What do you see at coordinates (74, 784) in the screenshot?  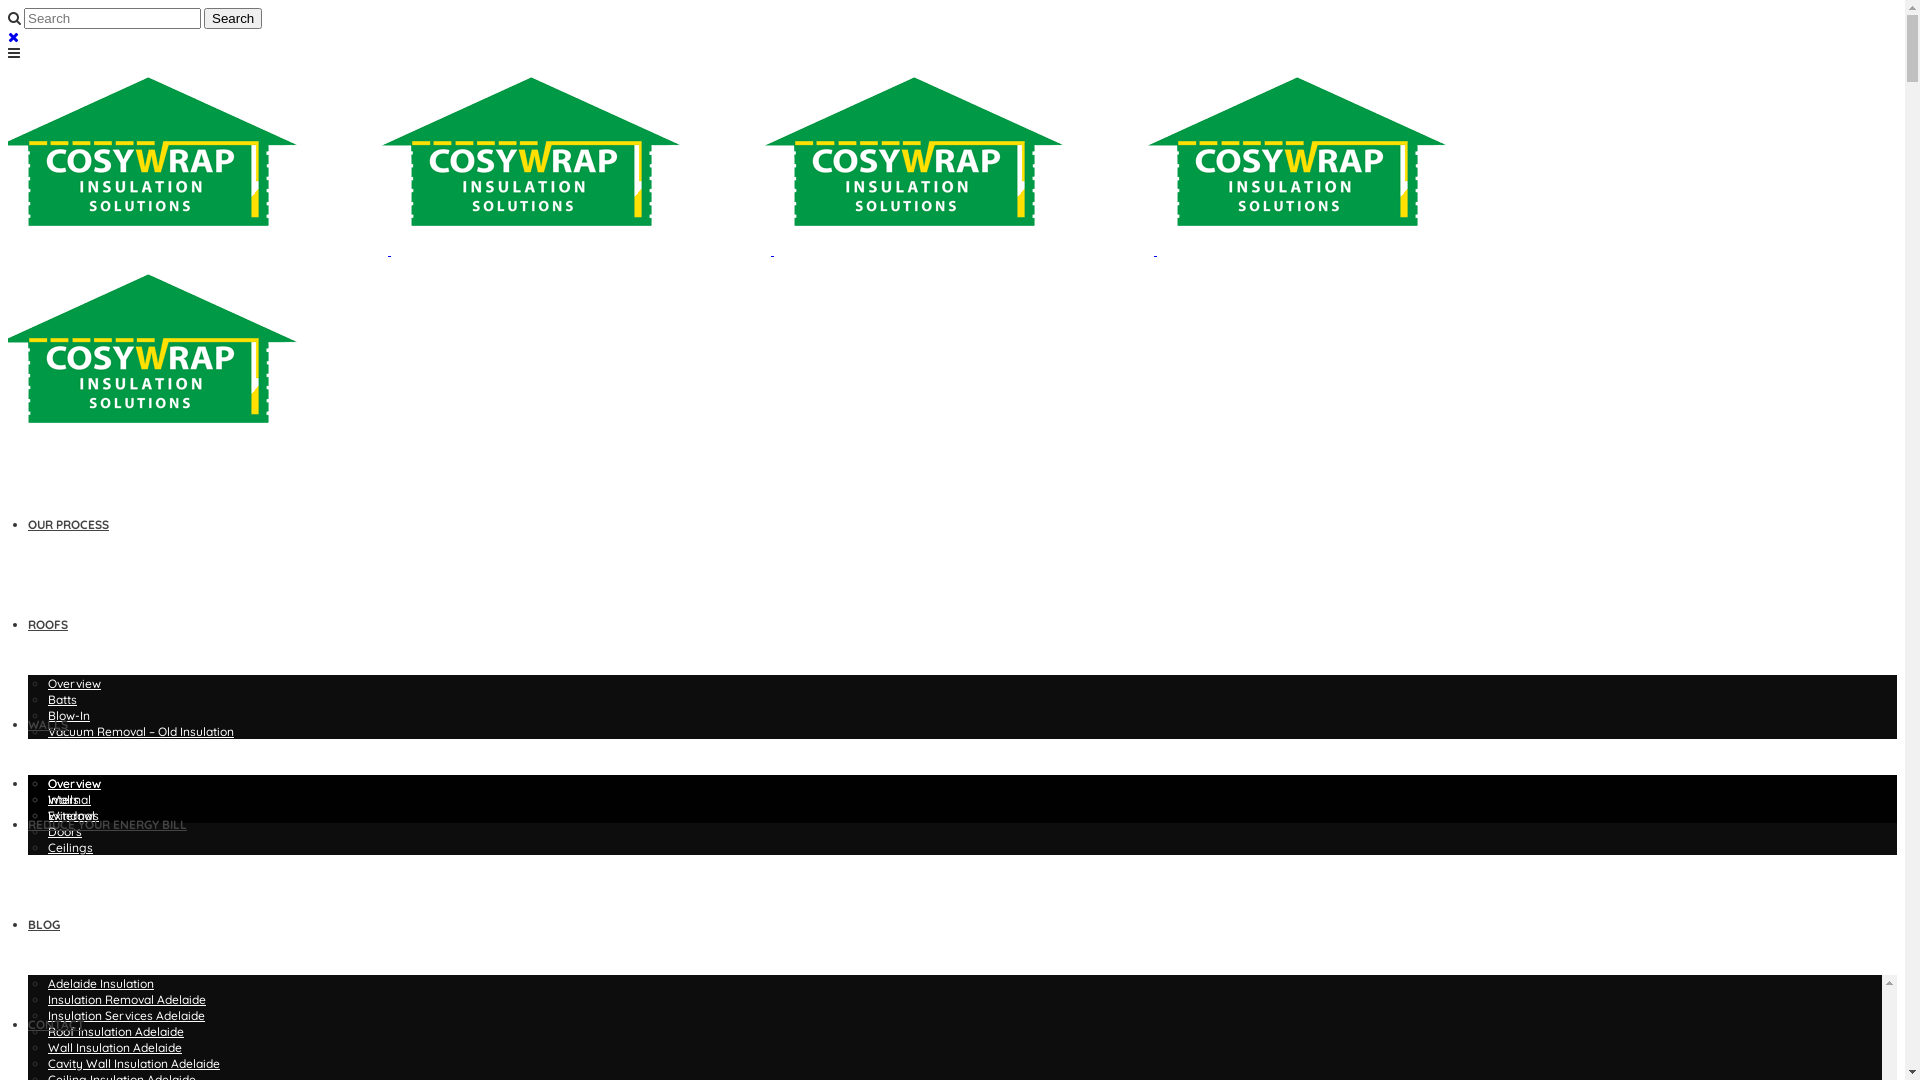 I see `Overview` at bounding box center [74, 784].